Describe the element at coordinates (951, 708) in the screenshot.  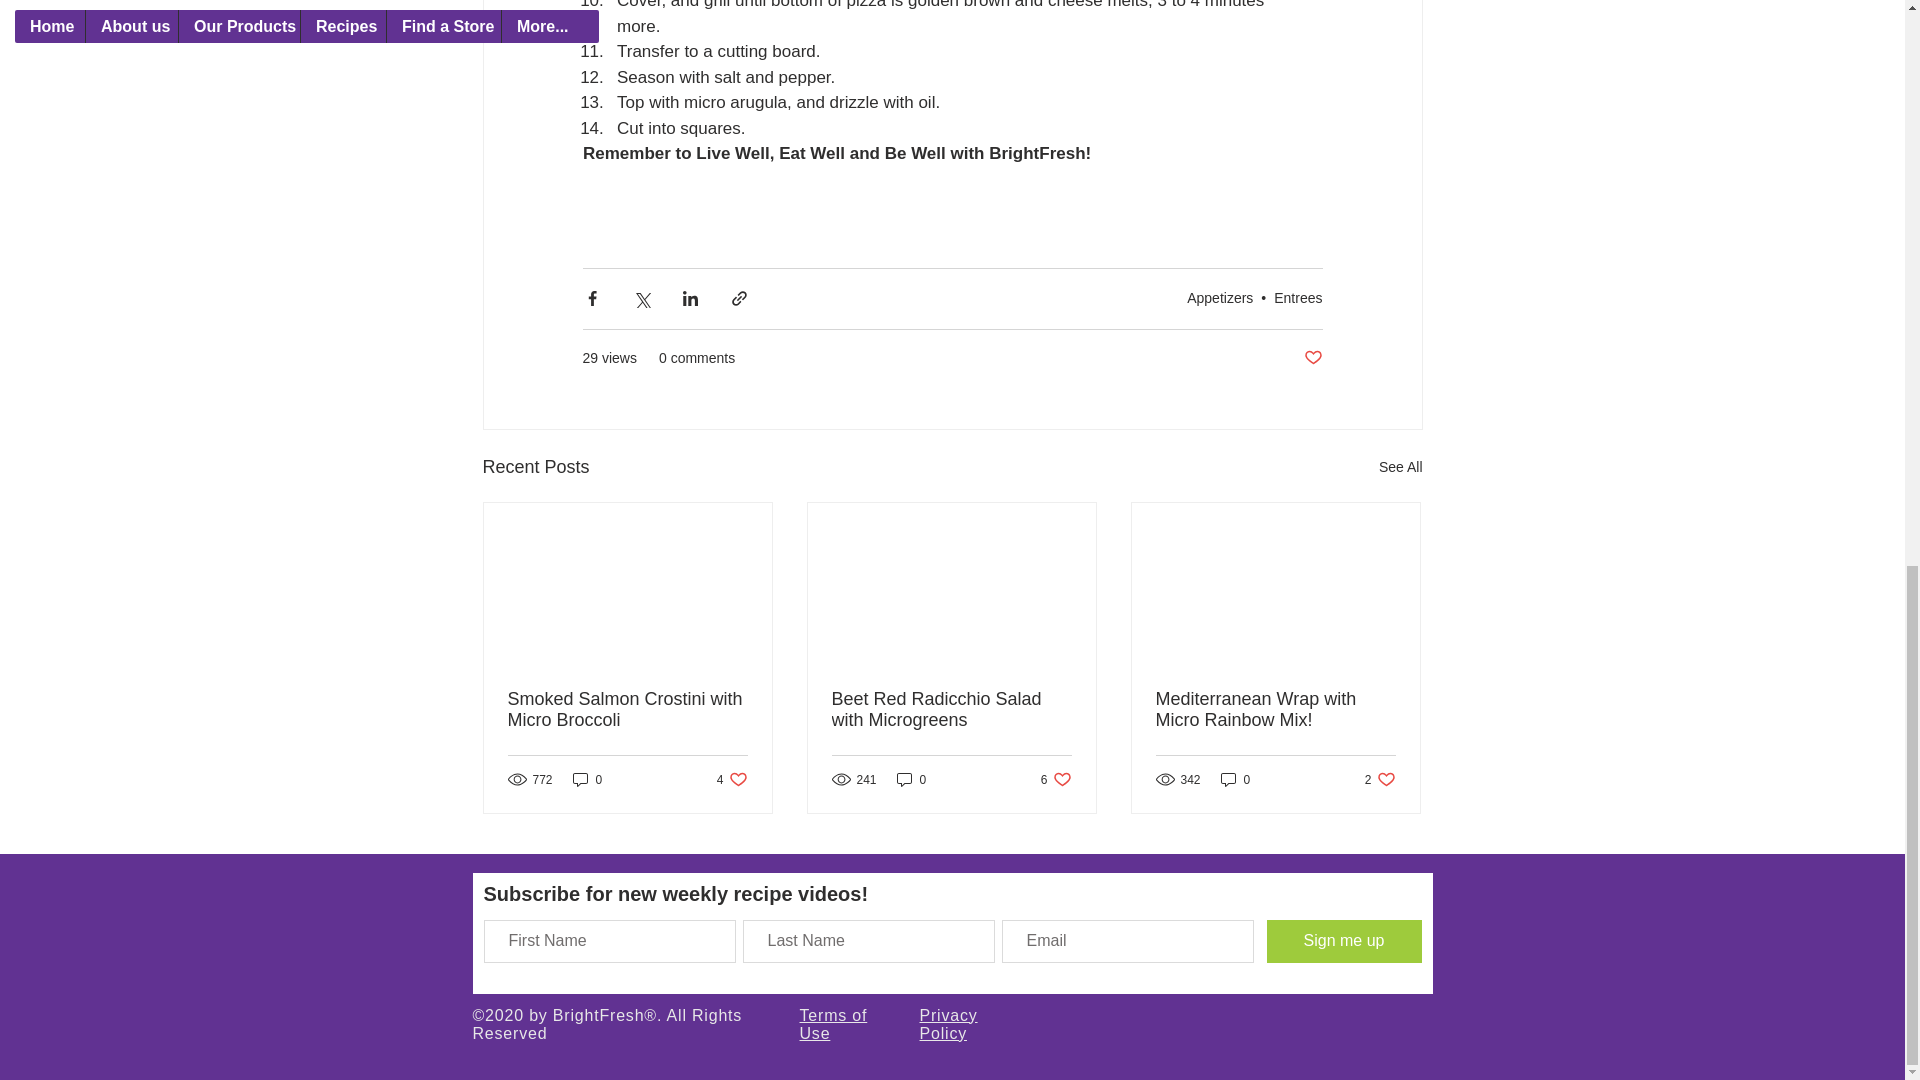
I see `Terms of Use` at that location.